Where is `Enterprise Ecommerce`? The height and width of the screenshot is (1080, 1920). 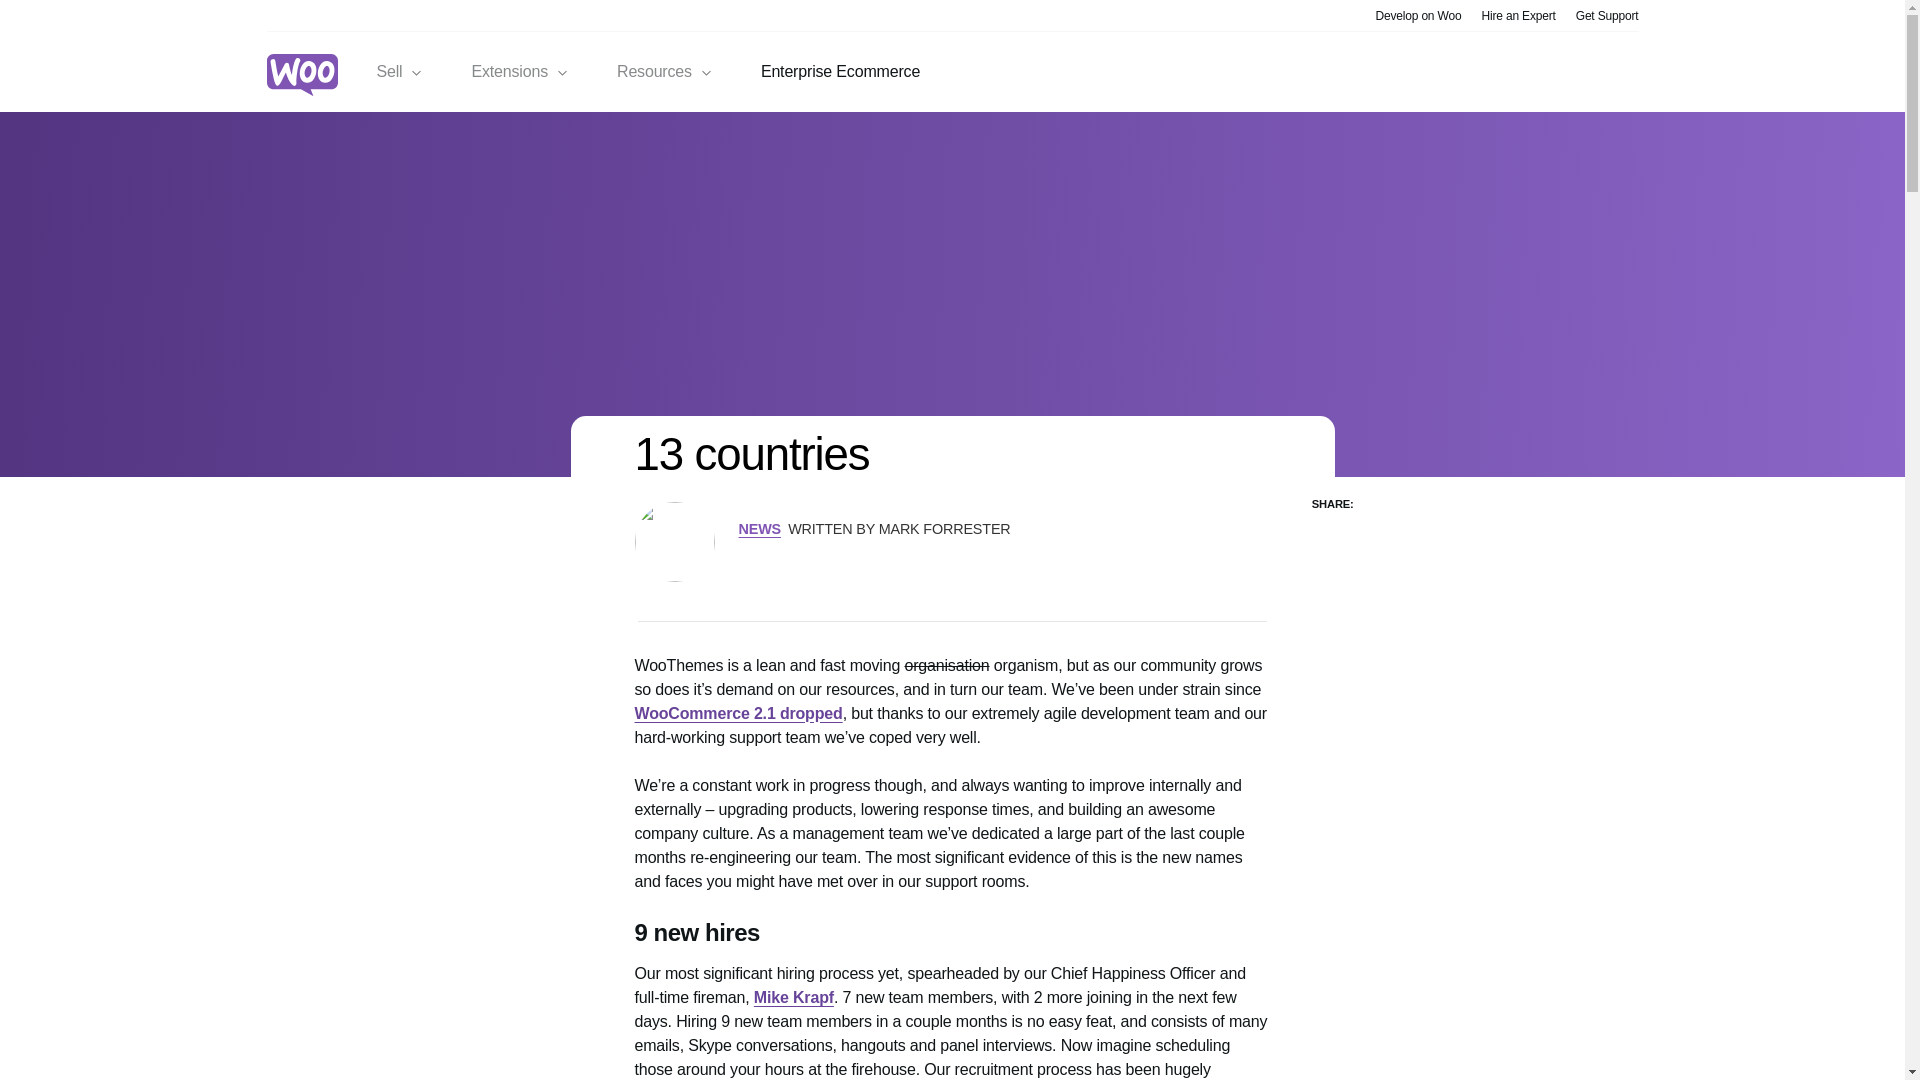
Enterprise Ecommerce is located at coordinates (840, 72).